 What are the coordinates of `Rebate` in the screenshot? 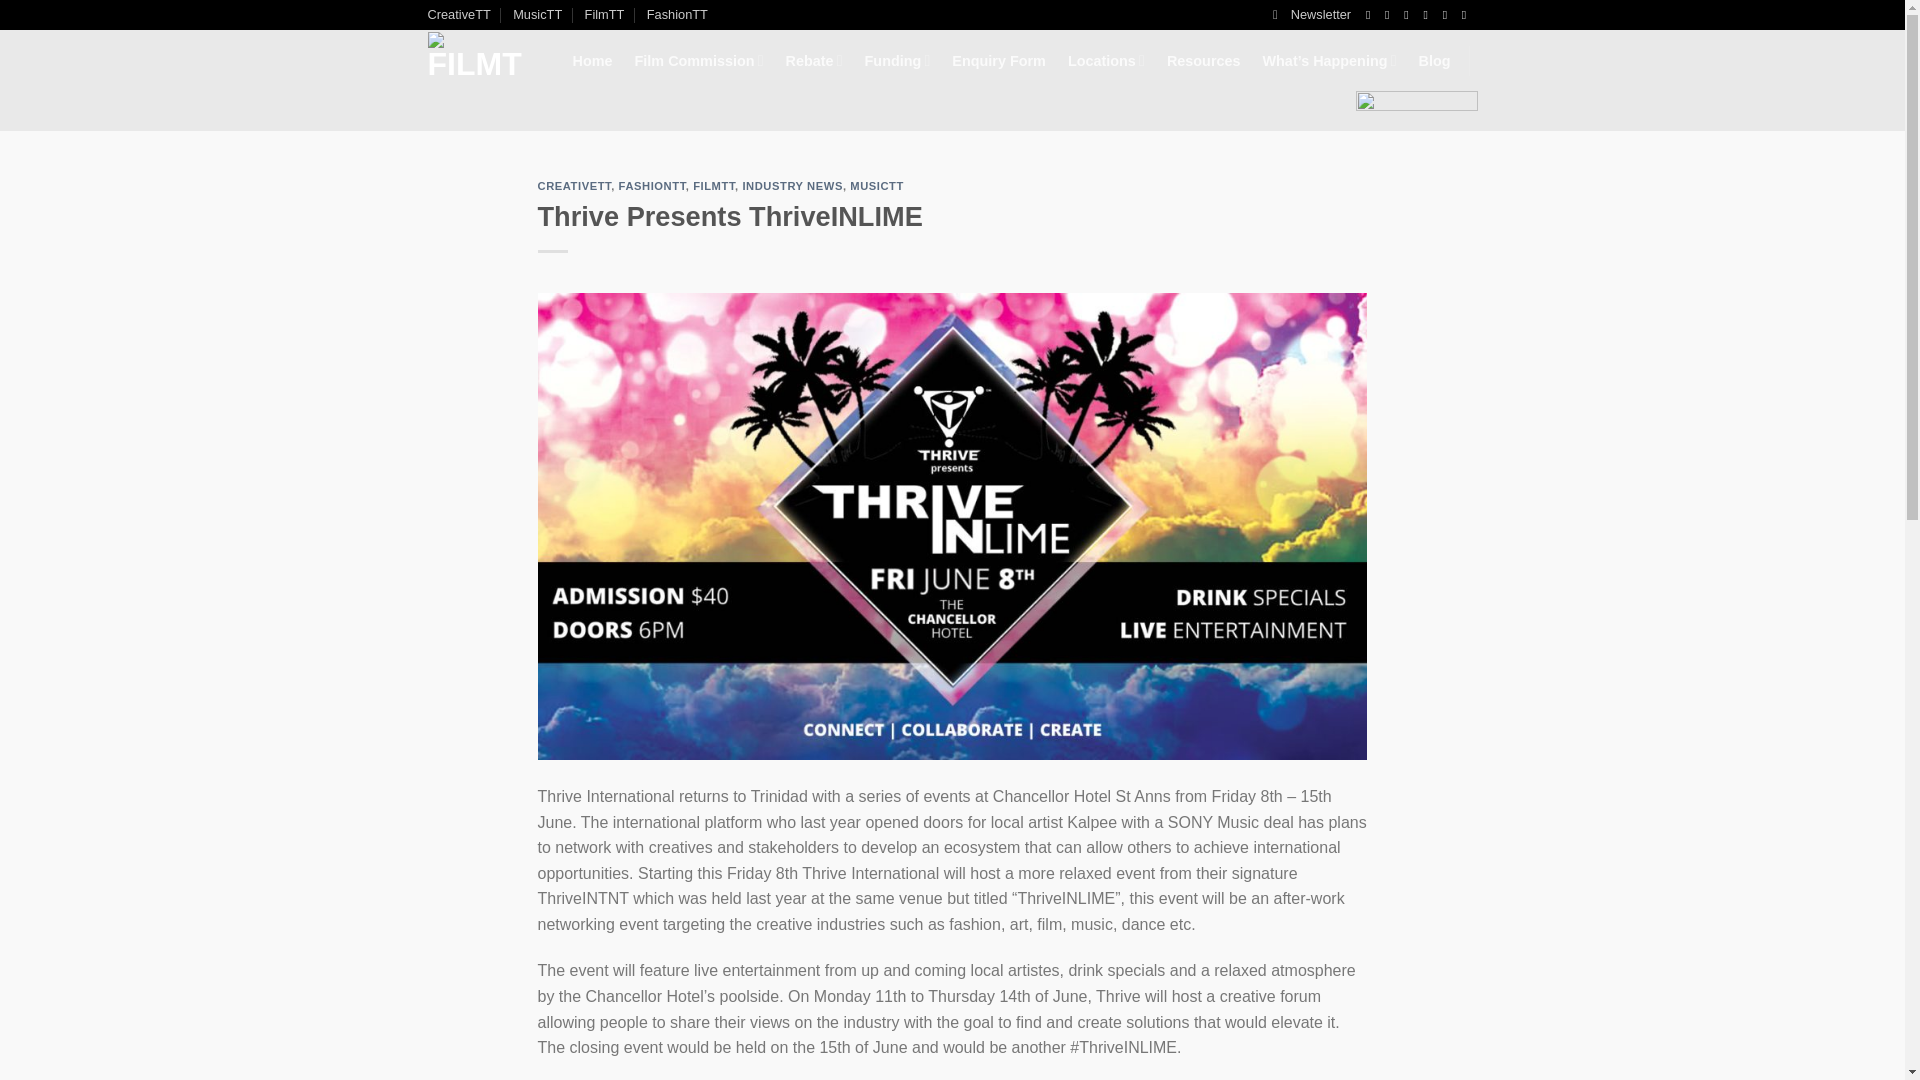 It's located at (814, 60).